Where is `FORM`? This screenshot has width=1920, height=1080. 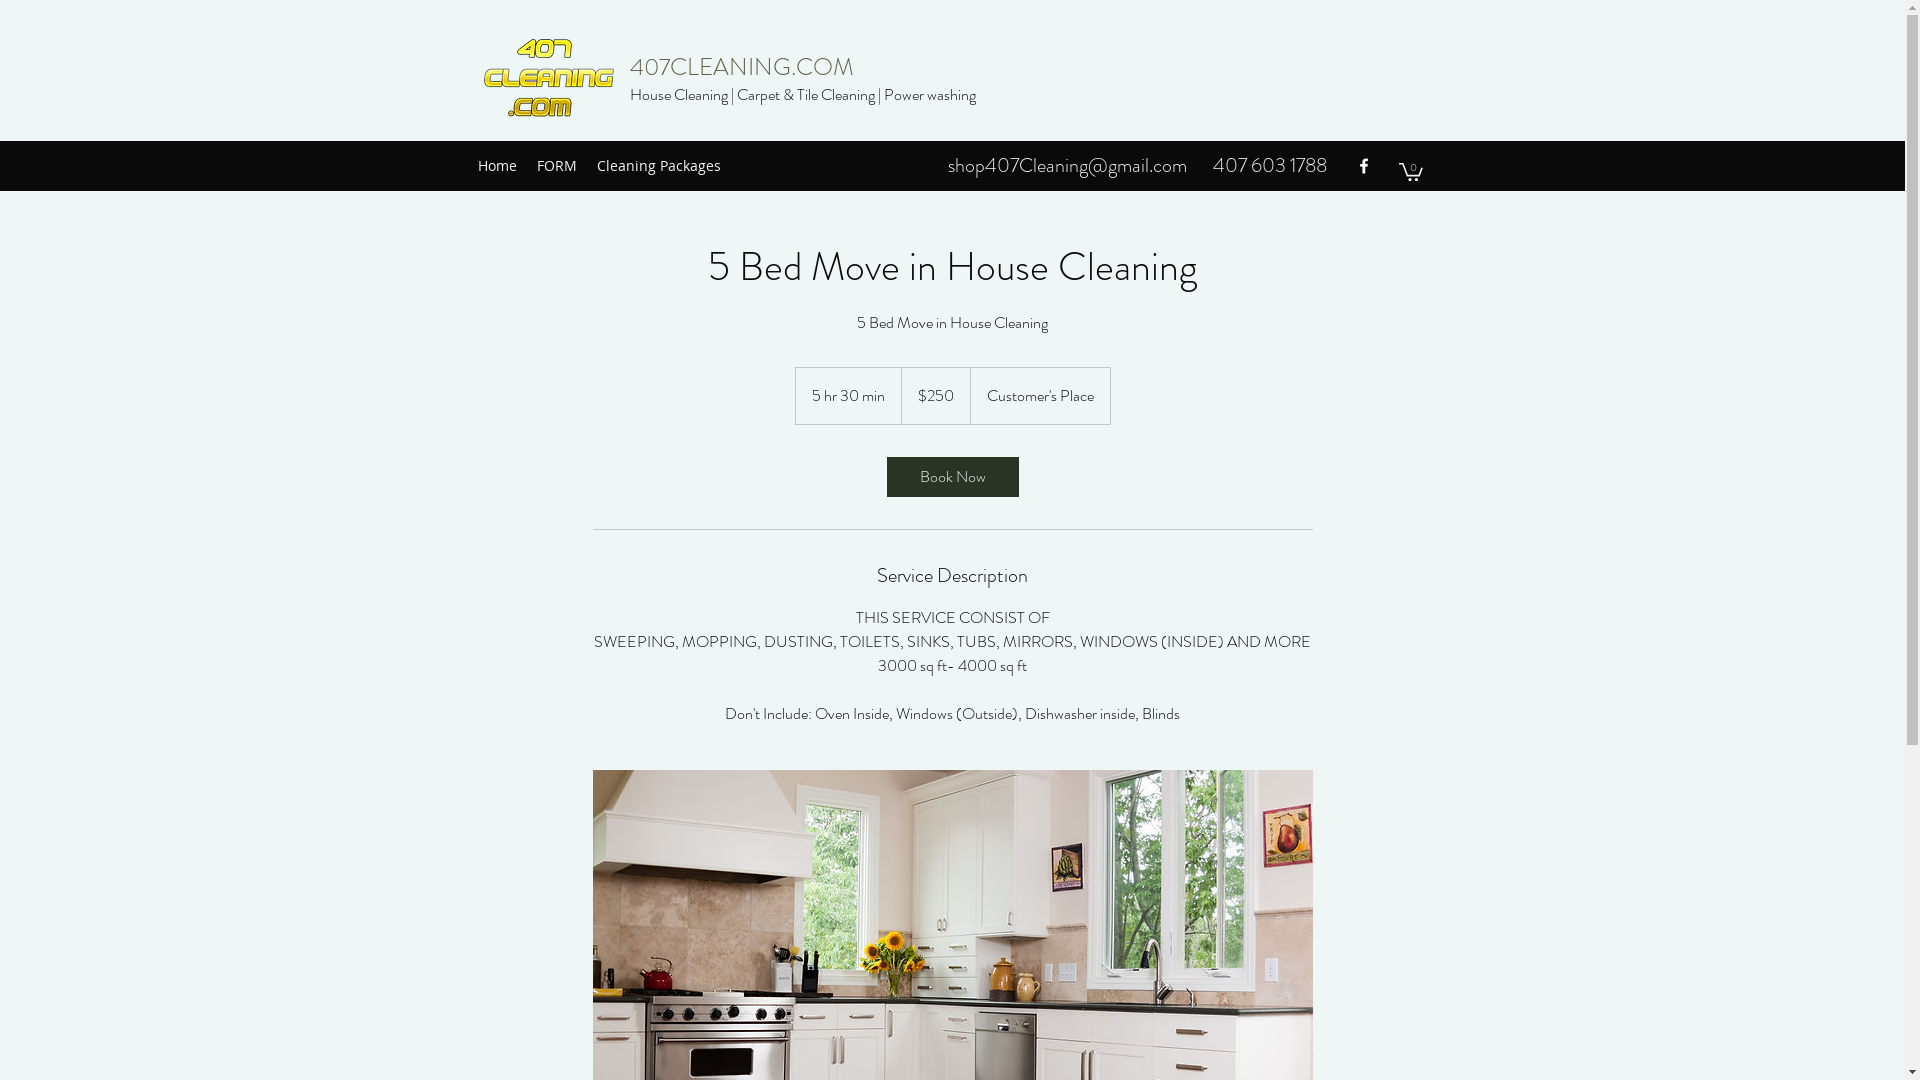
FORM is located at coordinates (556, 166).